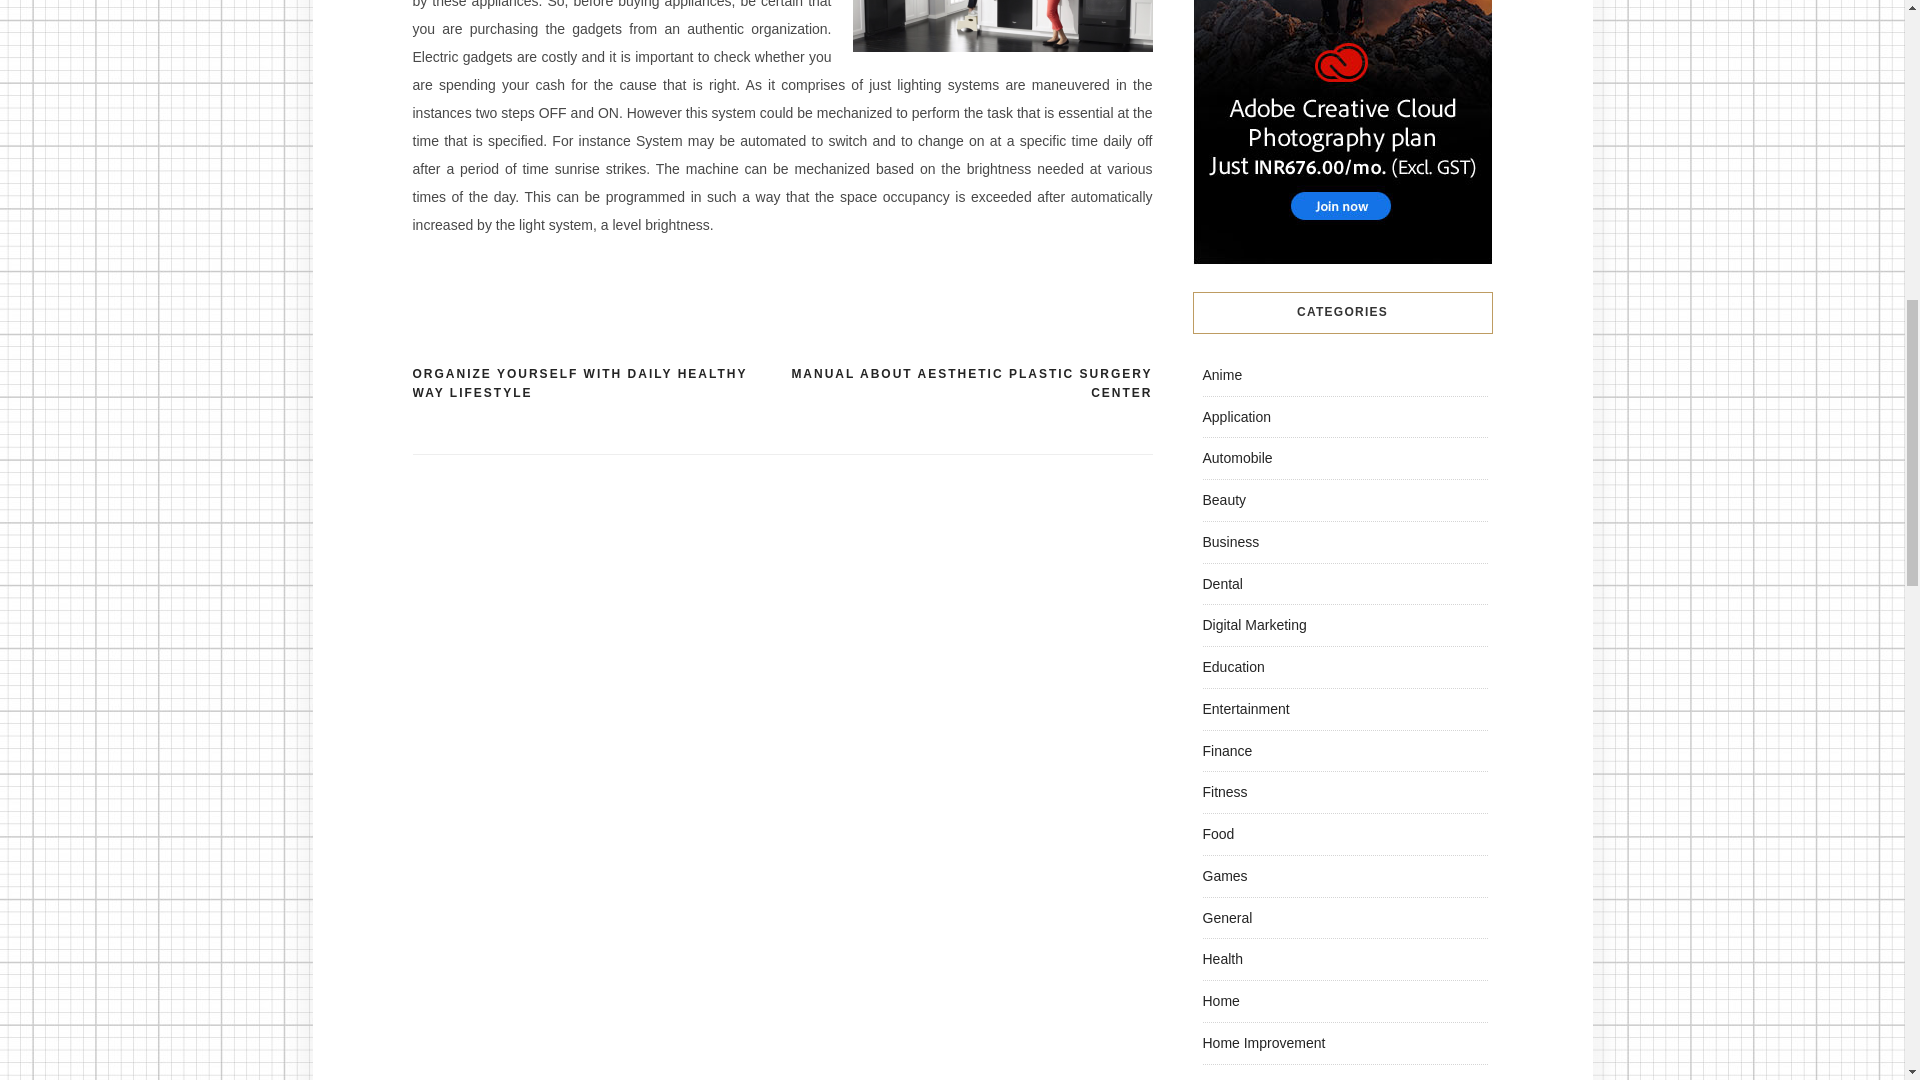  Describe the element at coordinates (1253, 624) in the screenshot. I see `Digital Marketing` at that location.